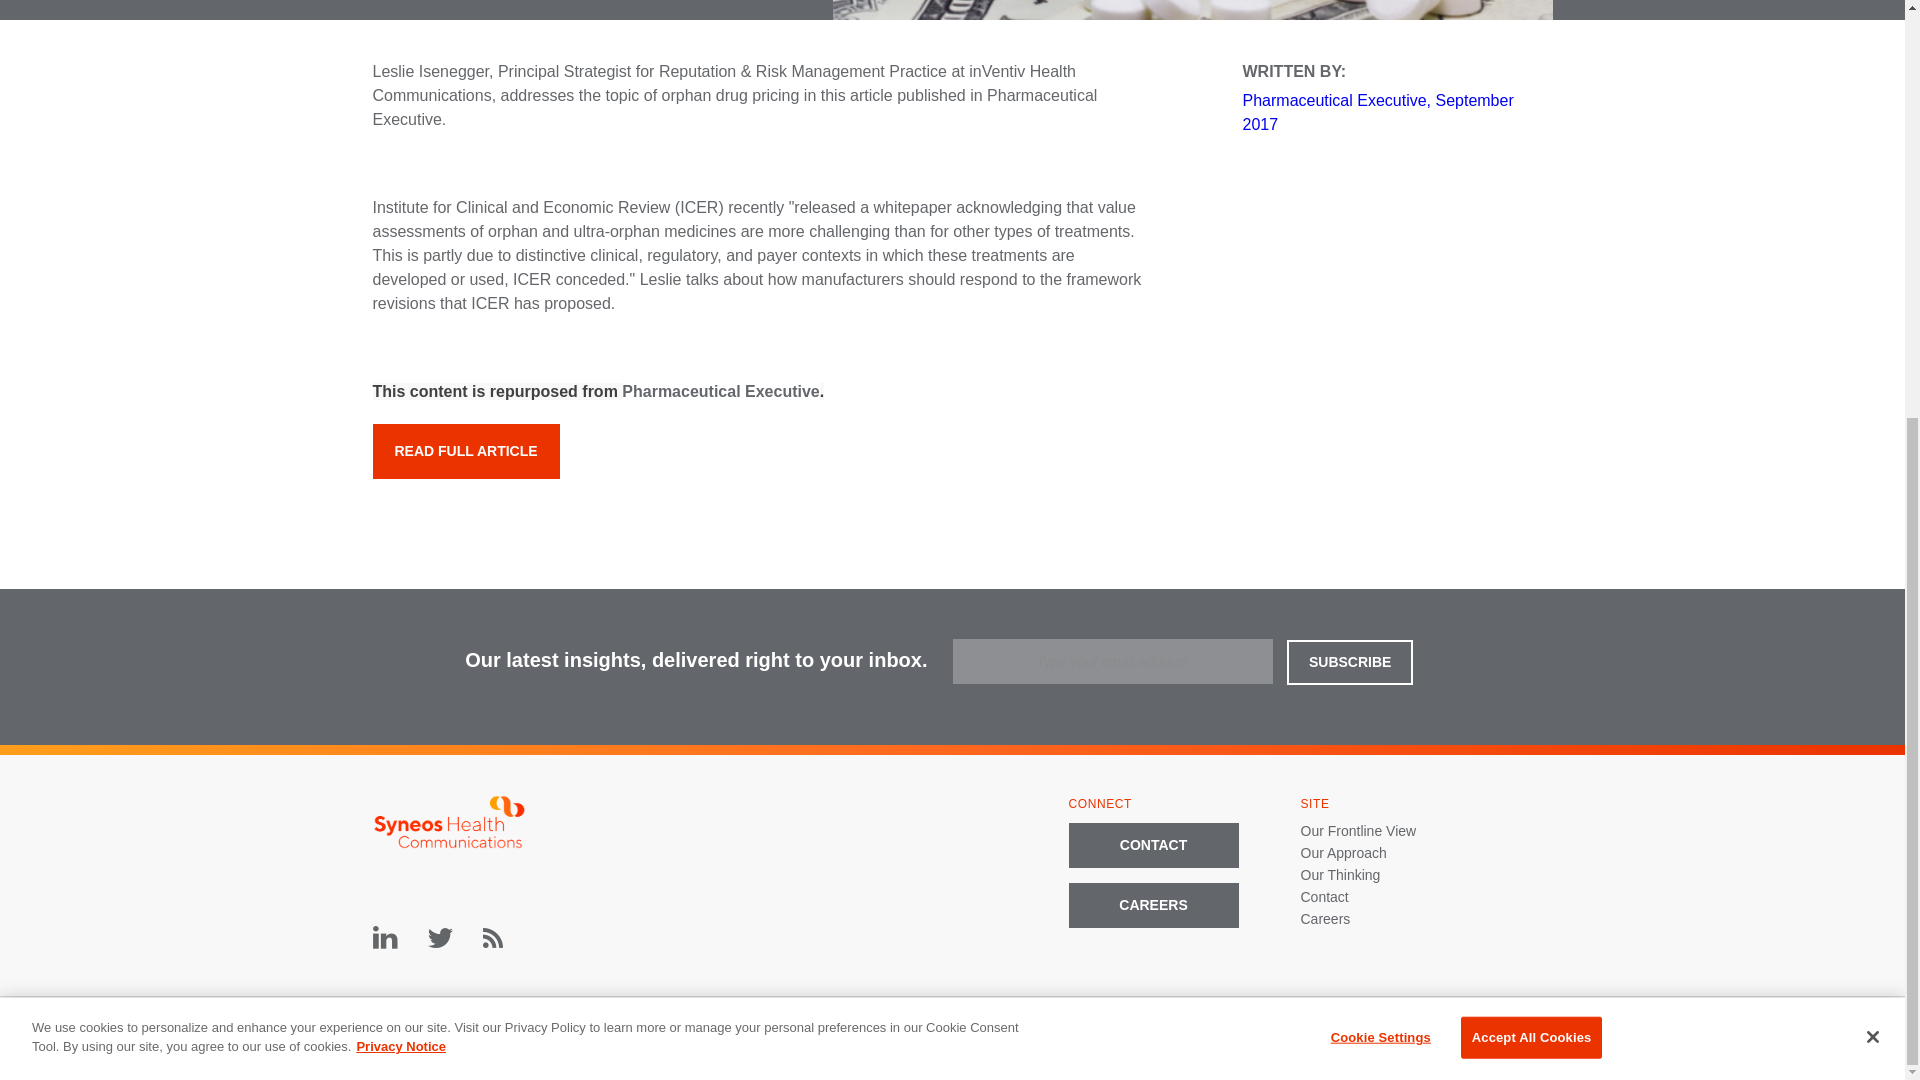 Image resolution: width=1920 pixels, height=1080 pixels. I want to click on Careers, so click(1324, 918).